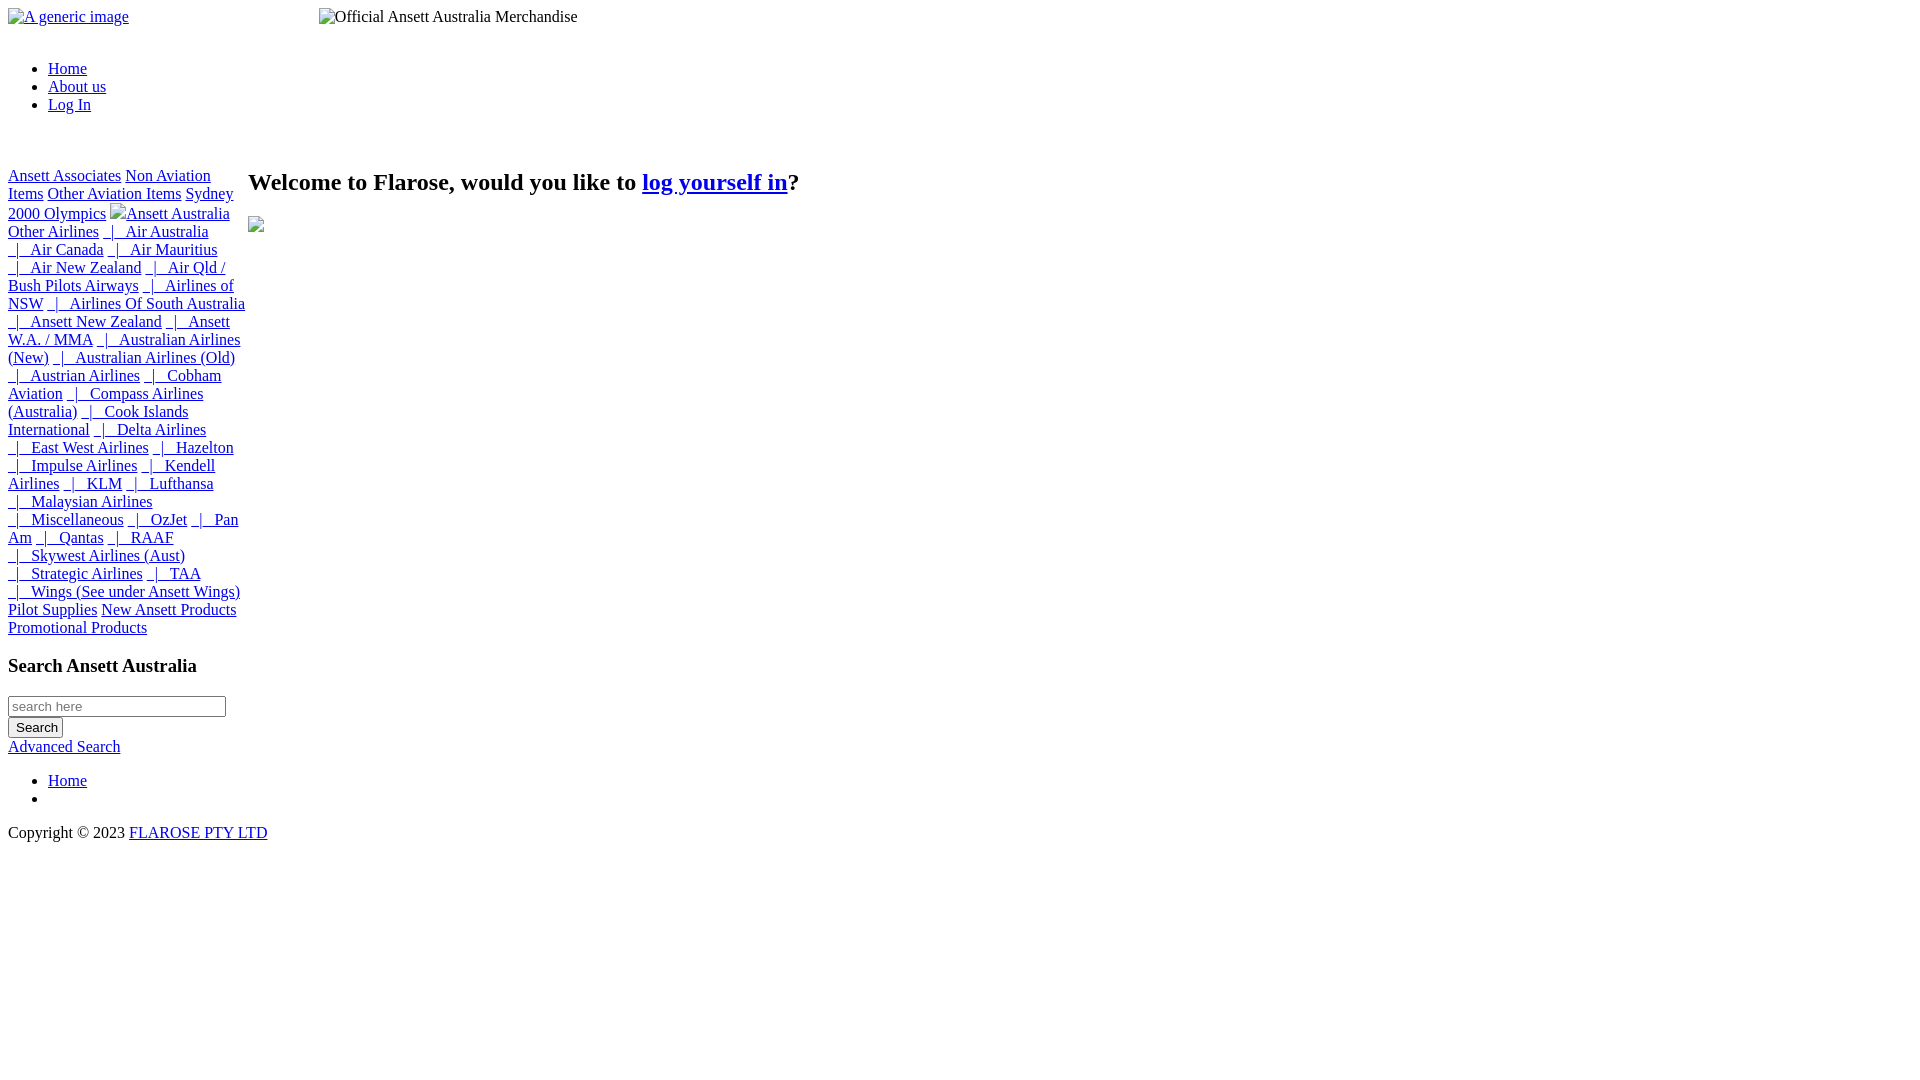  Describe the element at coordinates (93, 484) in the screenshot. I see `  |_ KLM` at that location.